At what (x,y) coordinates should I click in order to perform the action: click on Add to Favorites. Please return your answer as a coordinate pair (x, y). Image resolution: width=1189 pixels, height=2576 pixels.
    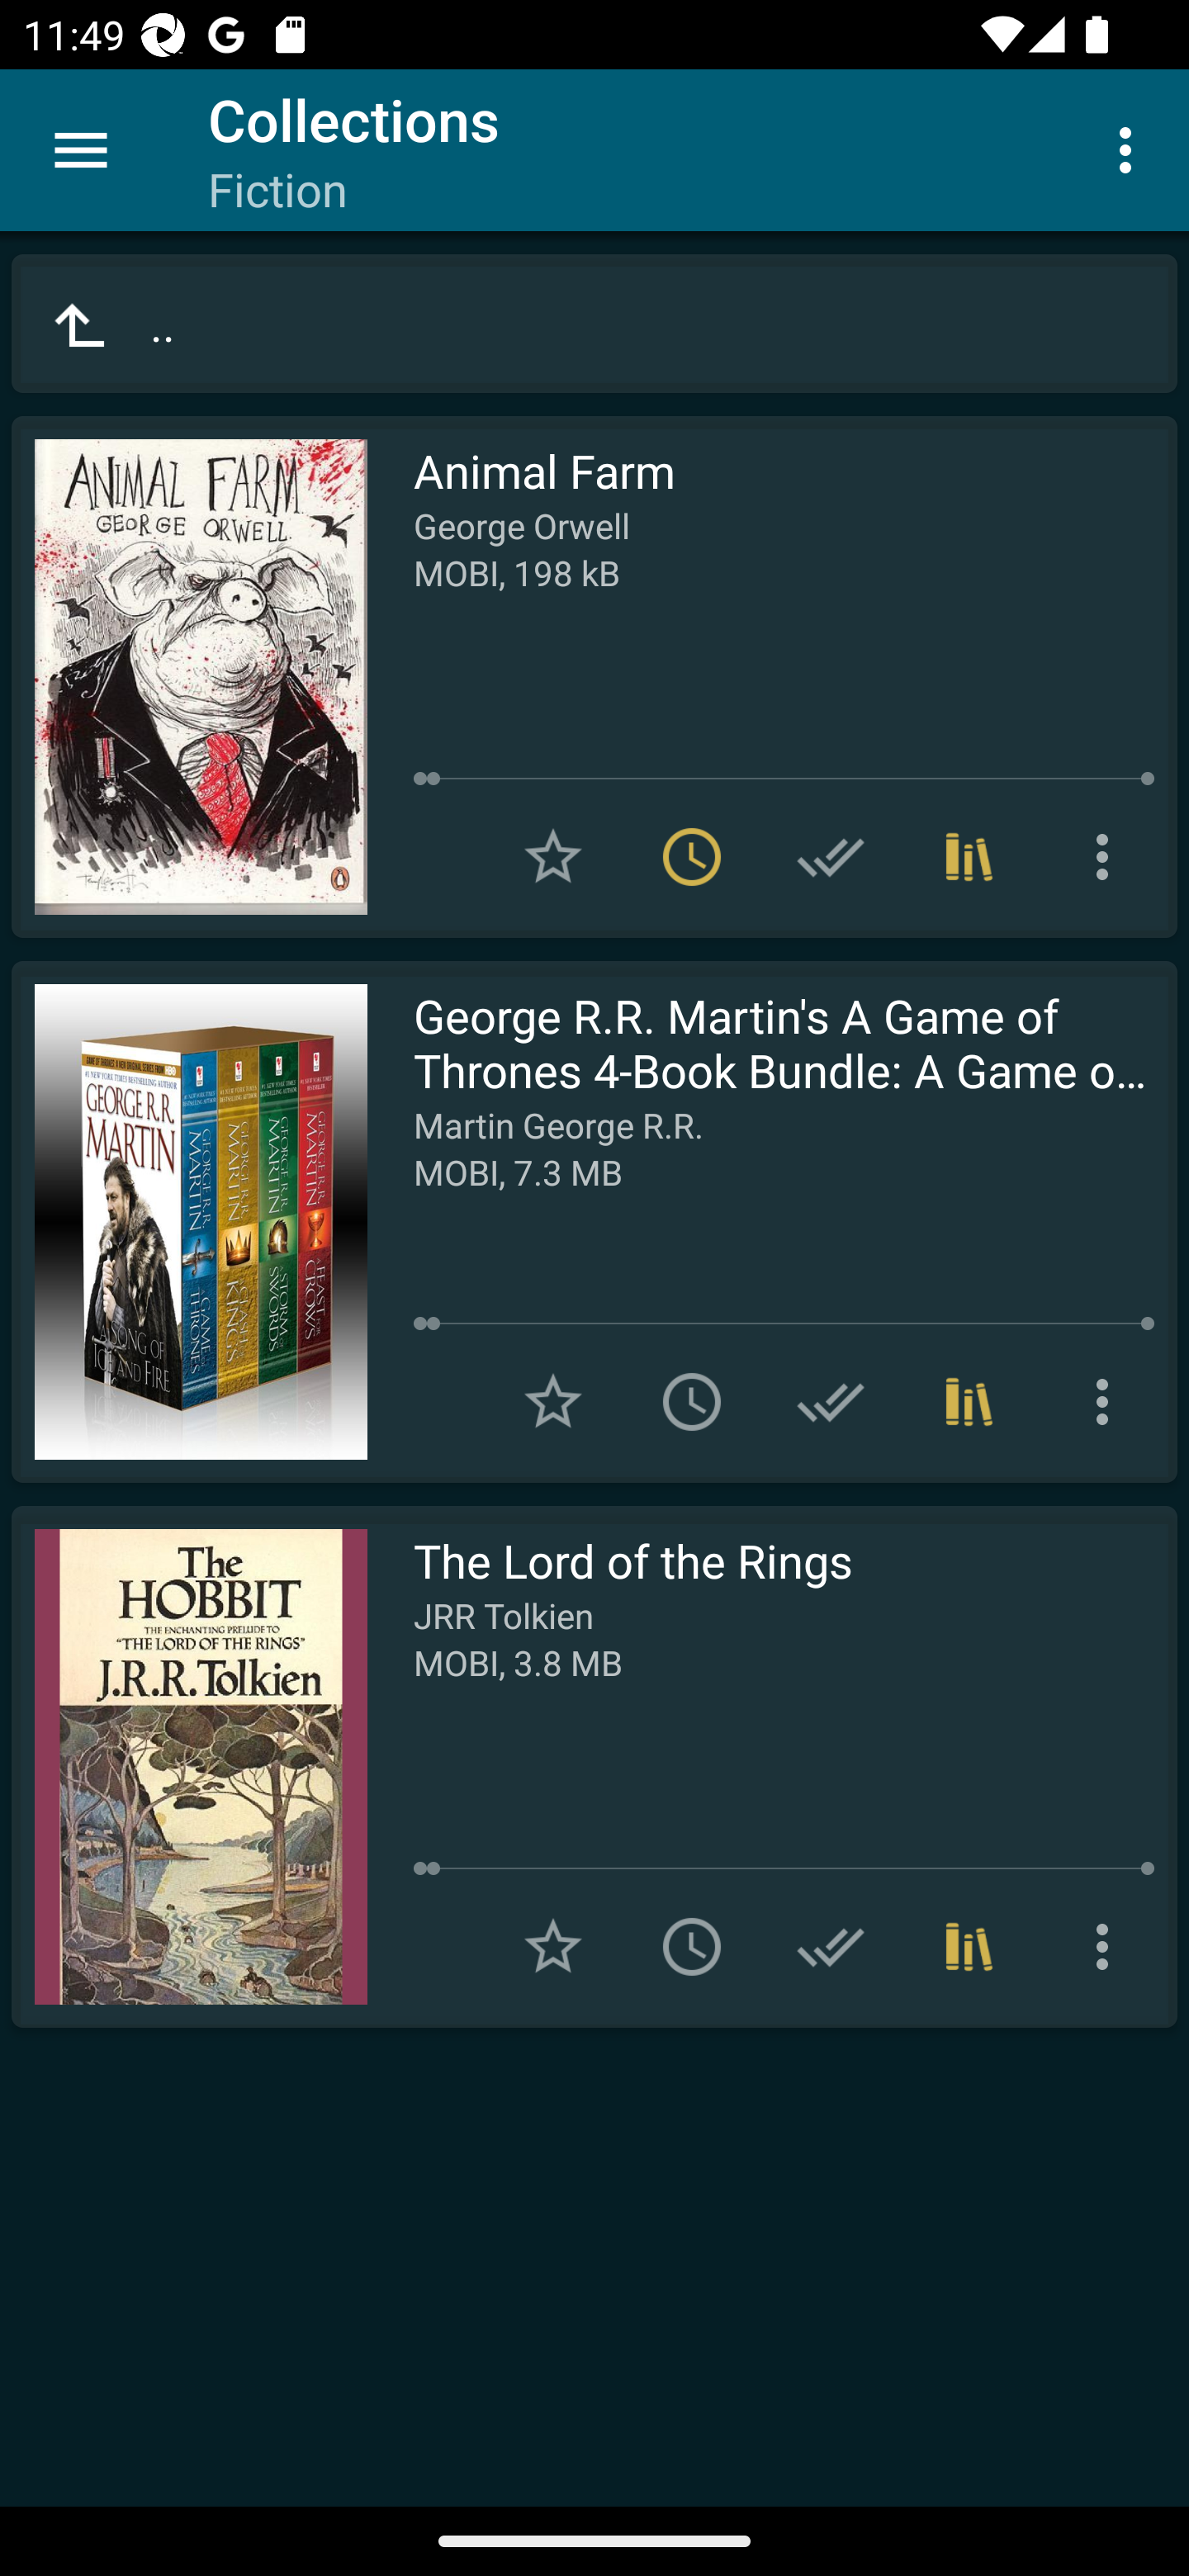
    Looking at the image, I should click on (553, 1401).